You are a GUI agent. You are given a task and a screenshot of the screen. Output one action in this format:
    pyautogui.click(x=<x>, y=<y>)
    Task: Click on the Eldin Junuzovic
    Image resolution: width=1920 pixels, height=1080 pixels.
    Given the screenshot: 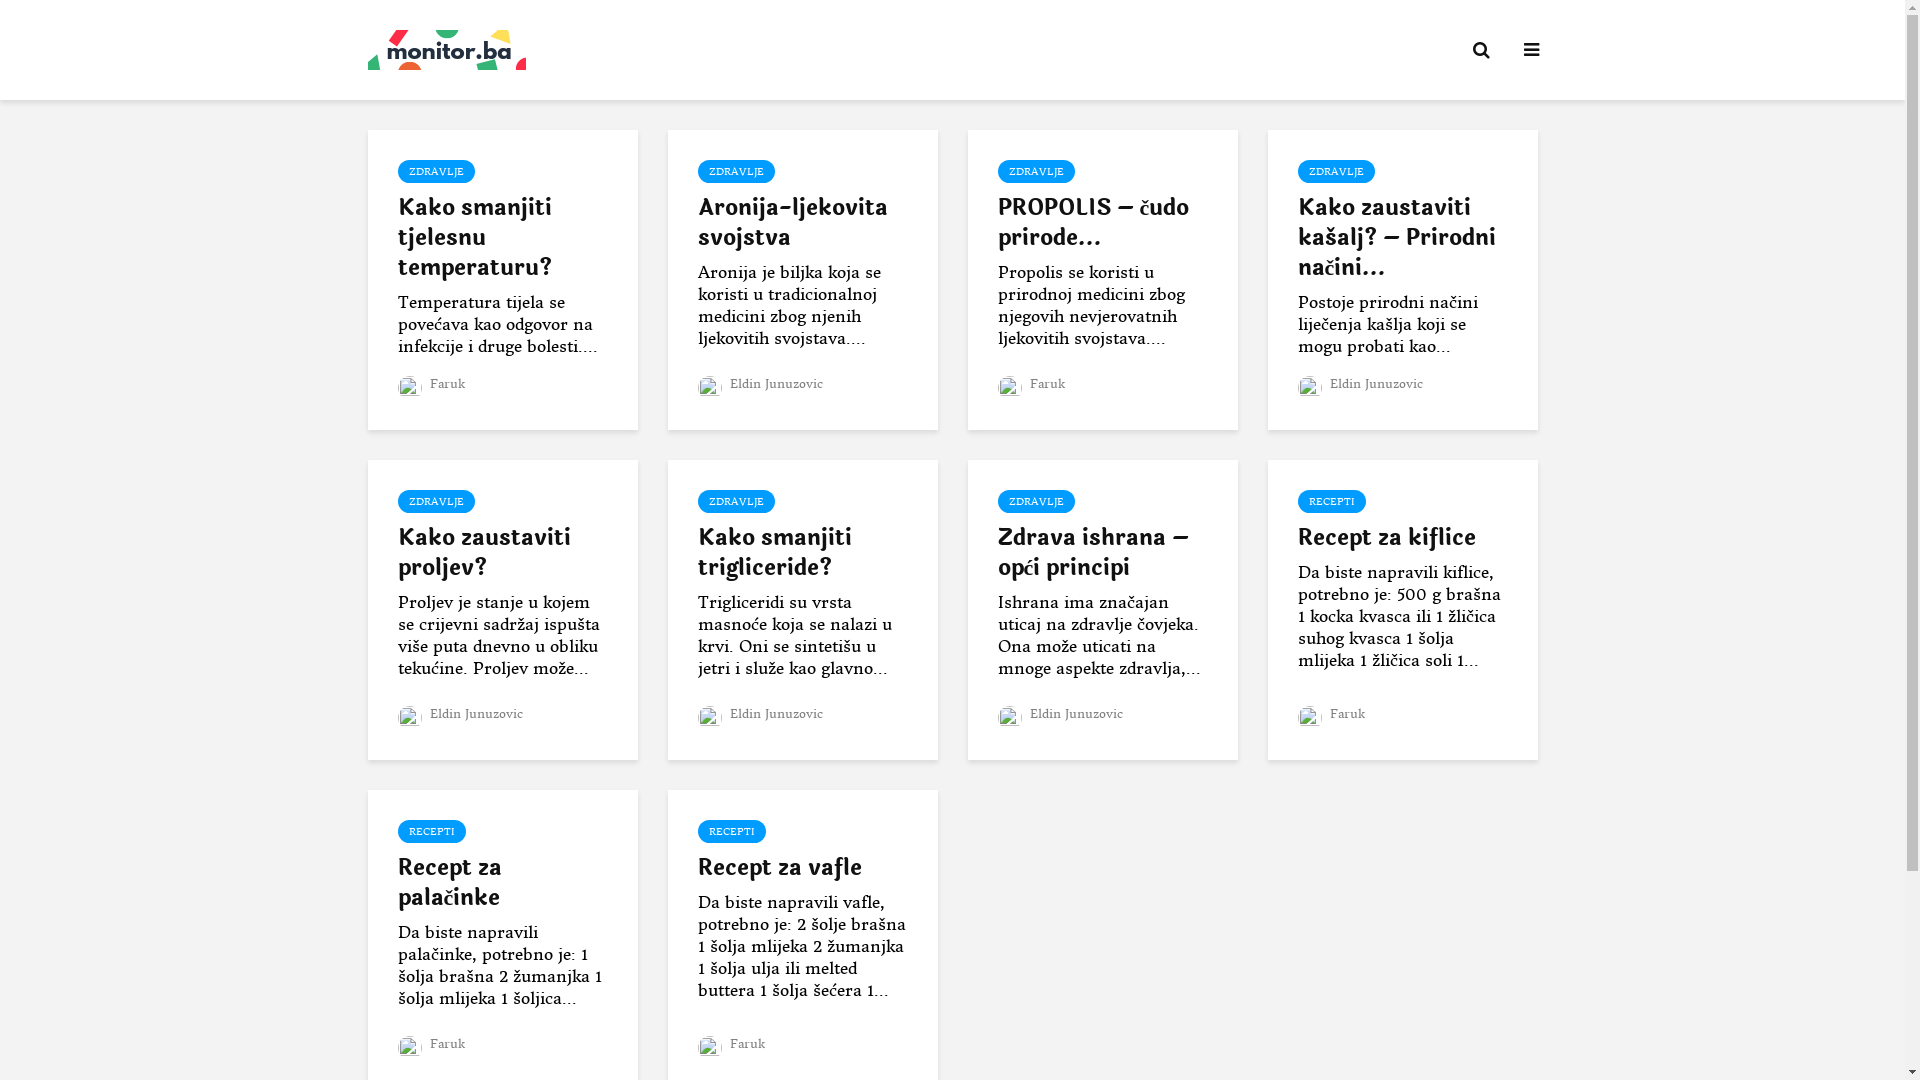 What is the action you would take?
    pyautogui.click(x=760, y=384)
    